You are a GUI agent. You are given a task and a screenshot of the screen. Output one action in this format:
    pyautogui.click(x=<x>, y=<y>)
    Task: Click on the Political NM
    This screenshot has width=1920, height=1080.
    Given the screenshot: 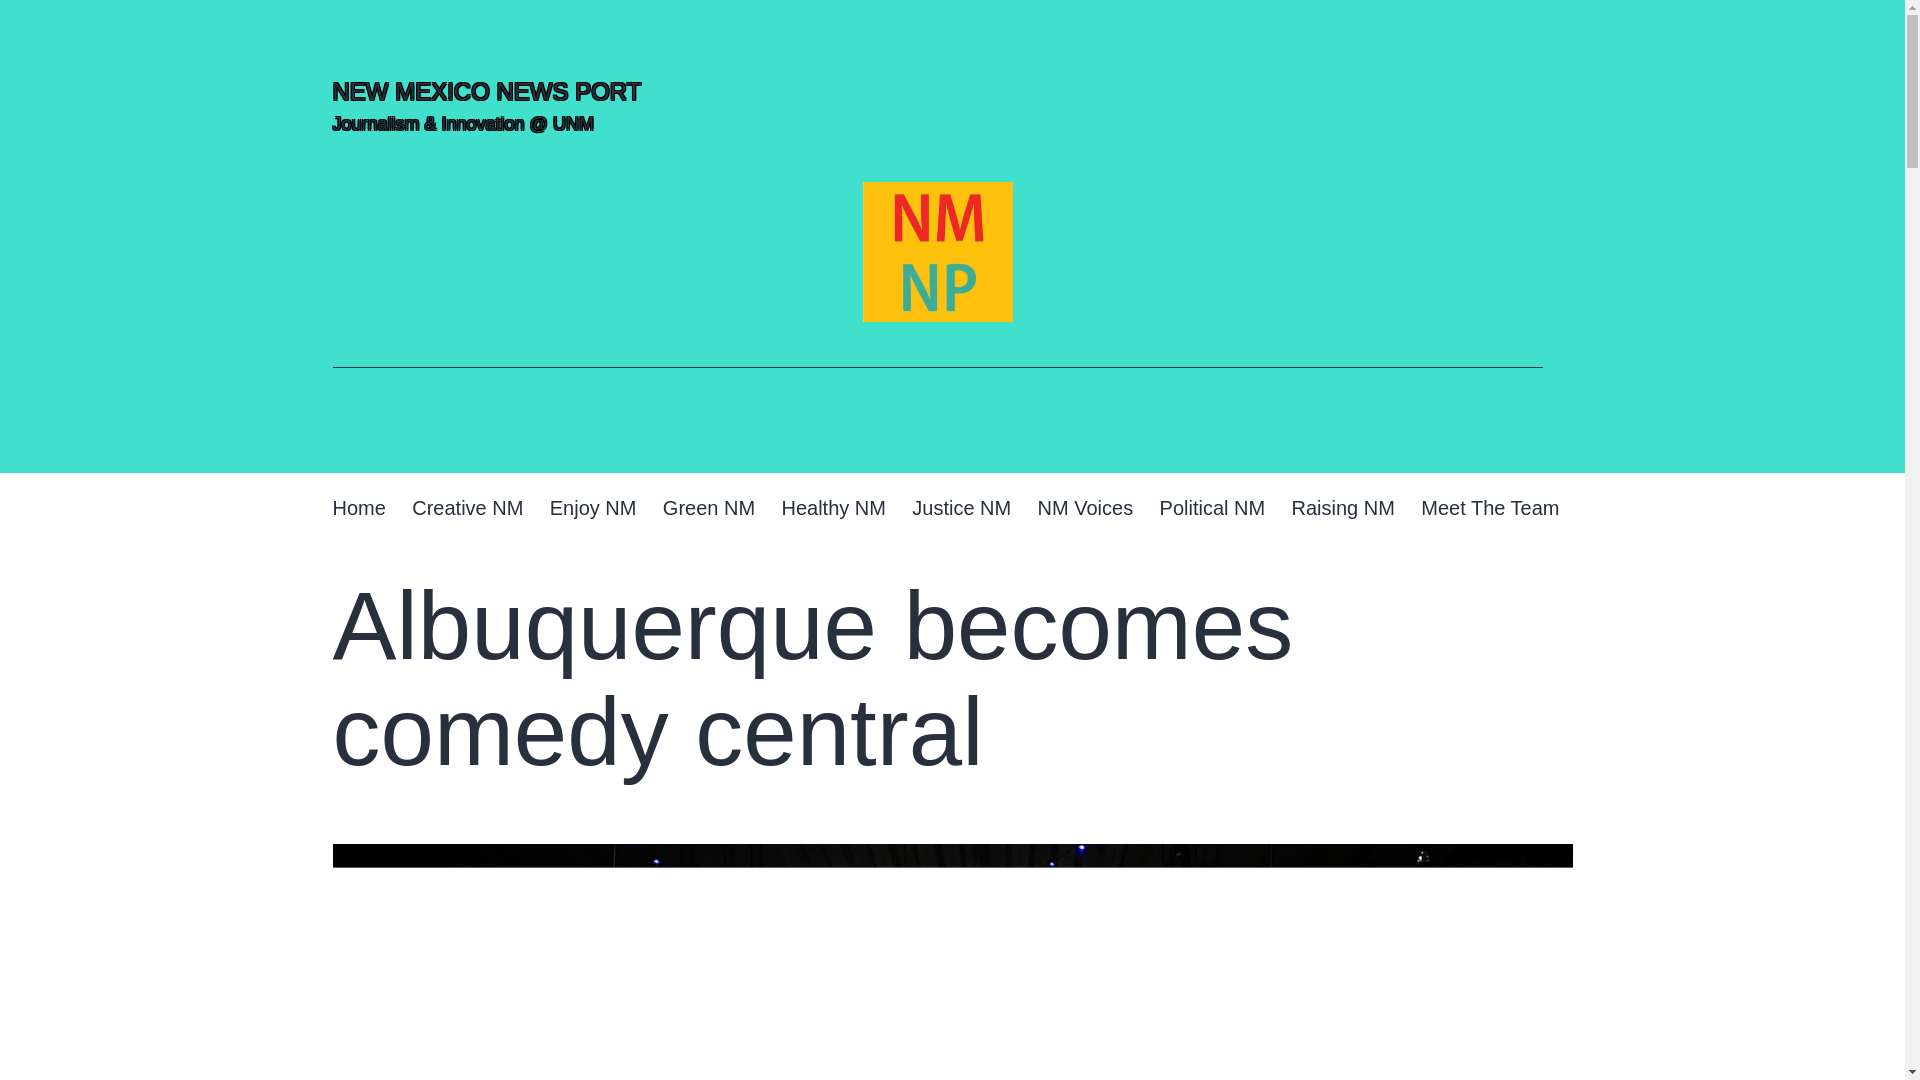 What is the action you would take?
    pyautogui.click(x=1212, y=508)
    